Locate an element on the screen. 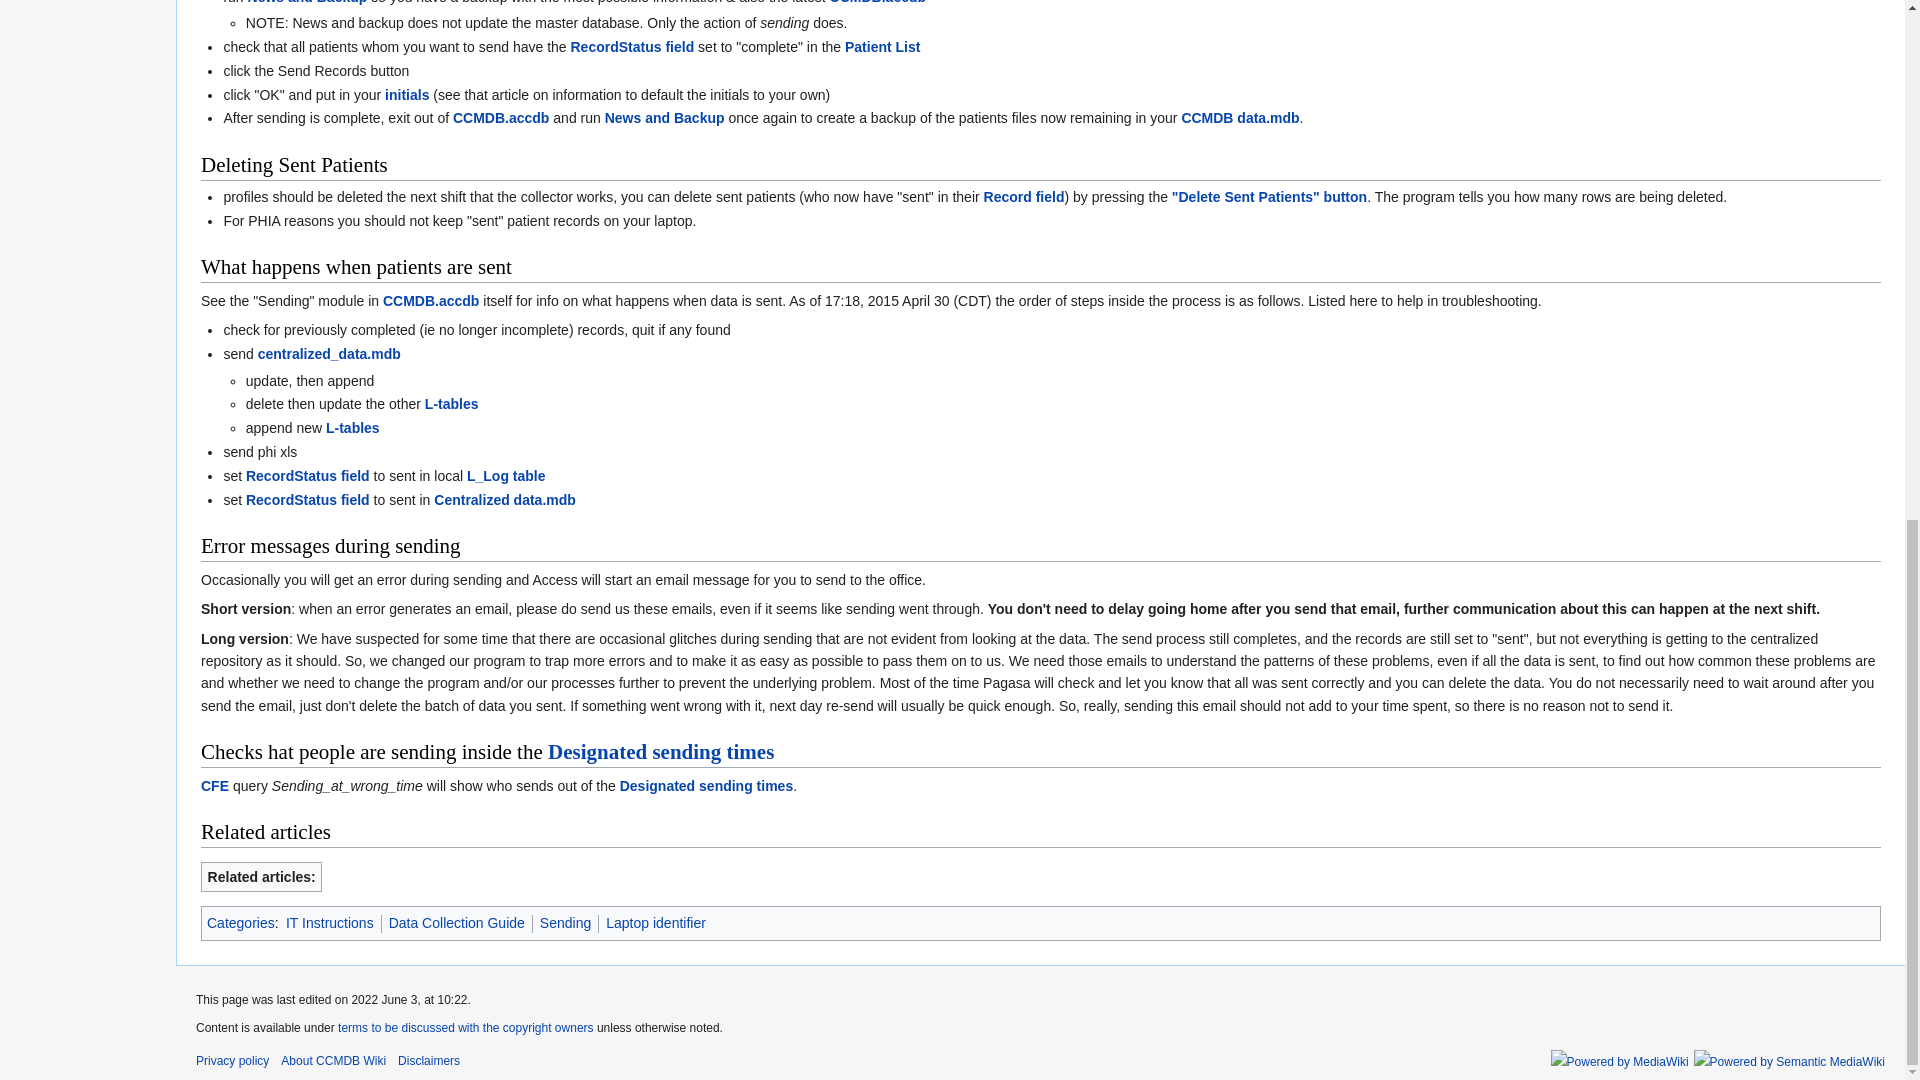  "Delete Sent Patients" button is located at coordinates (1269, 197).